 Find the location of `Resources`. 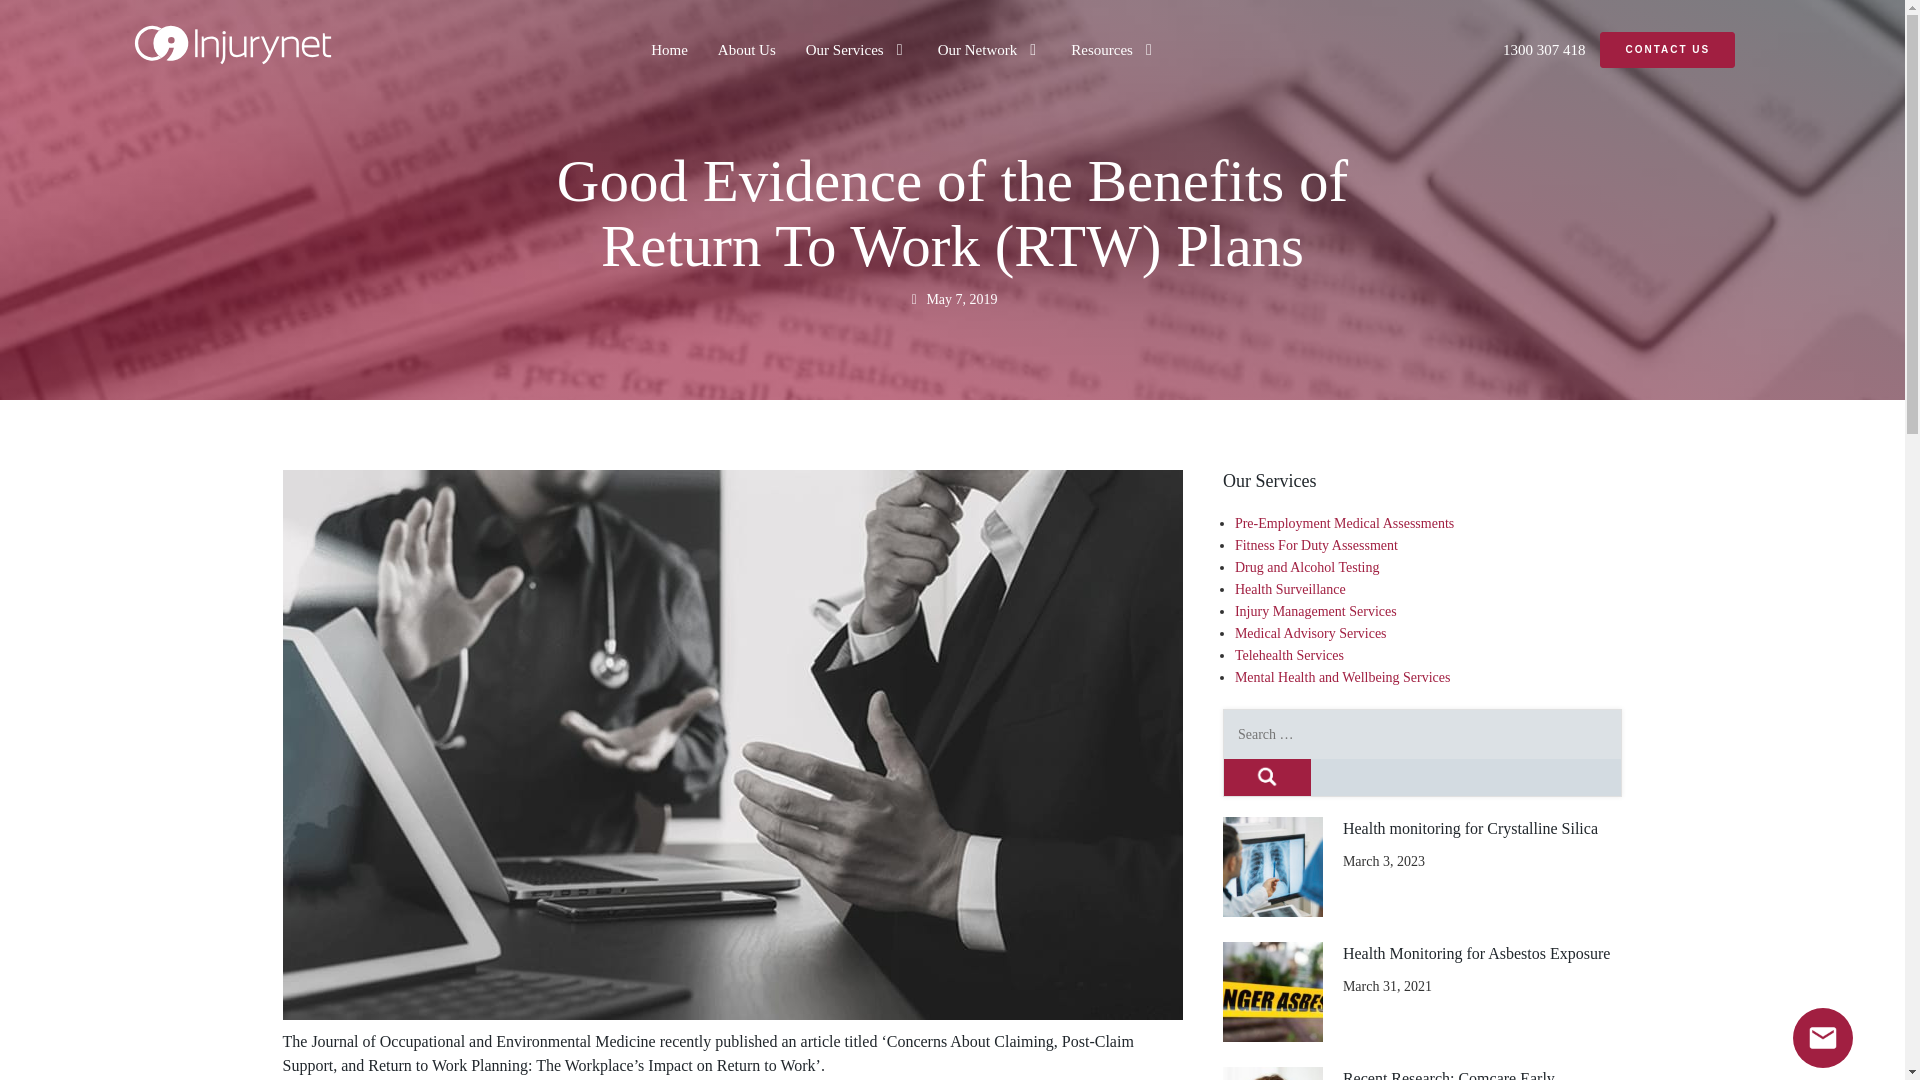

Resources is located at coordinates (1102, 49).